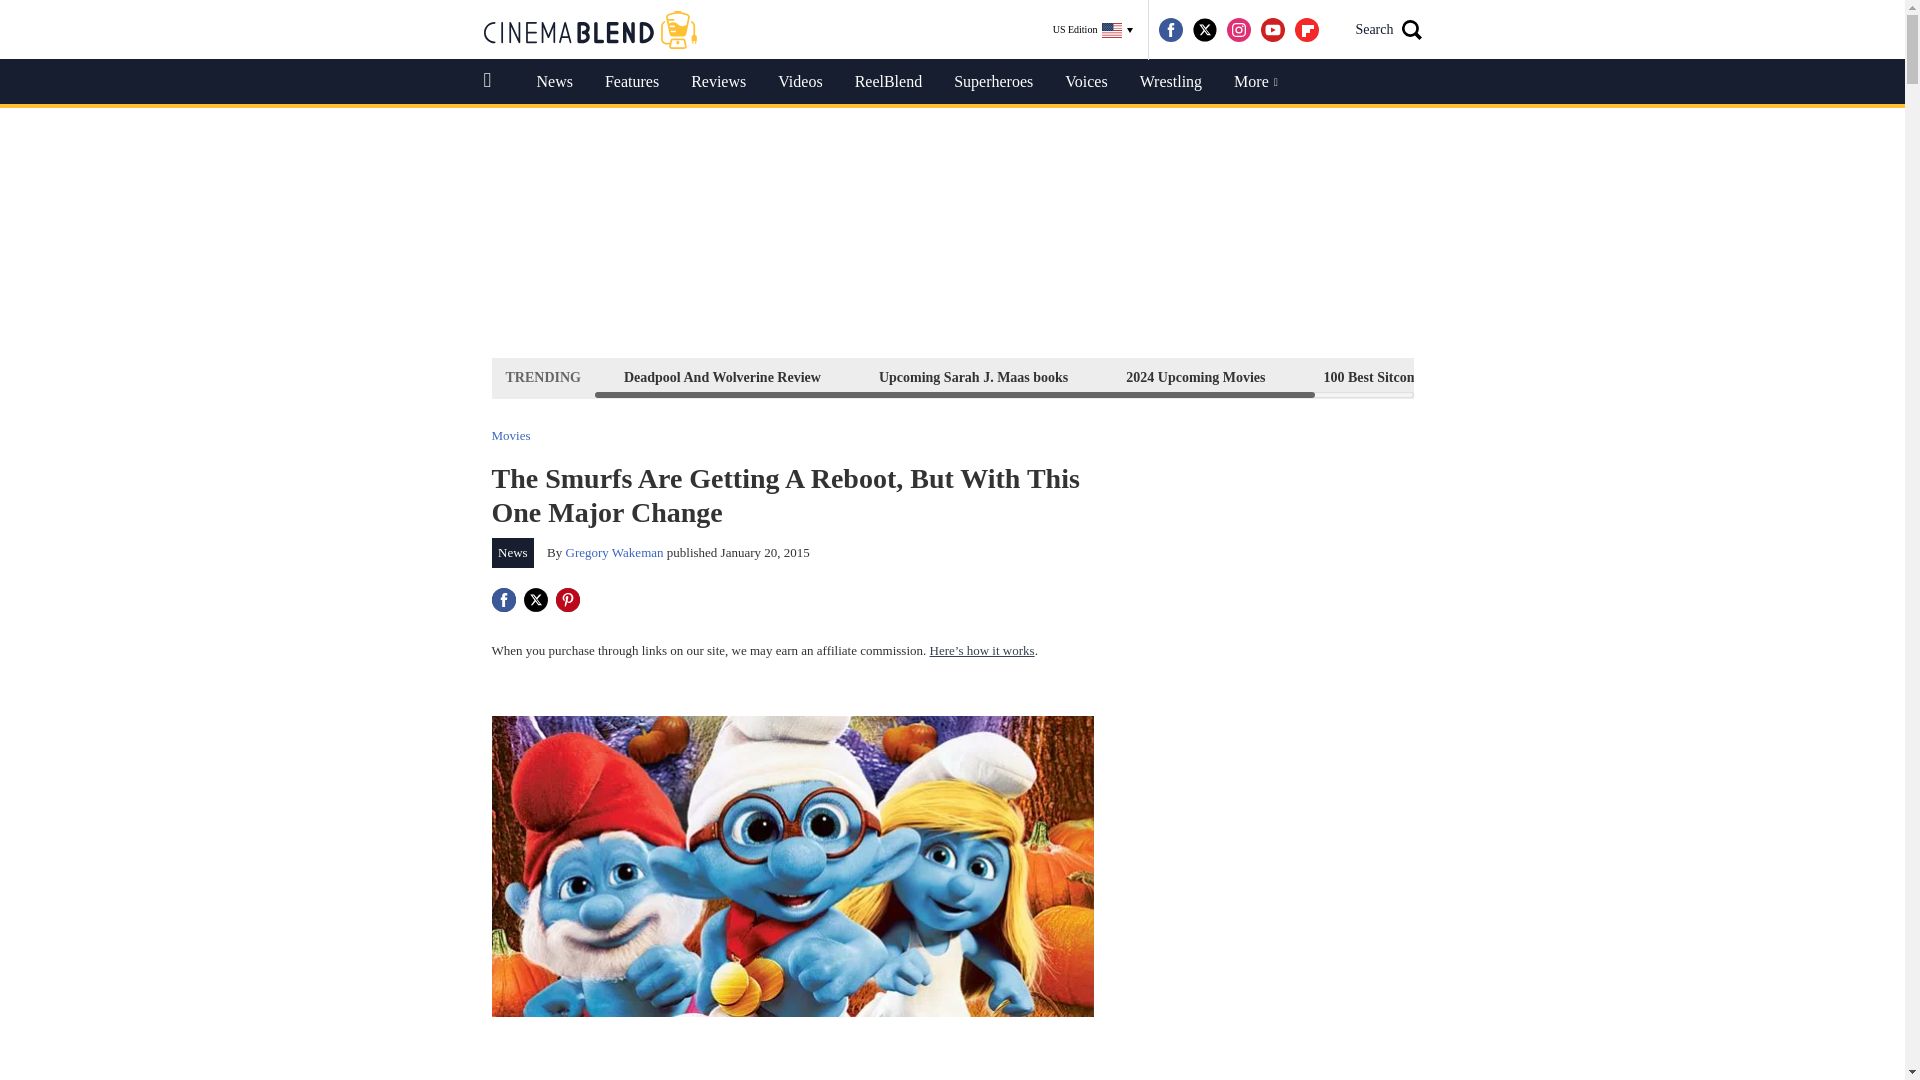  Describe the element at coordinates (888, 82) in the screenshot. I see `ReelBlend` at that location.